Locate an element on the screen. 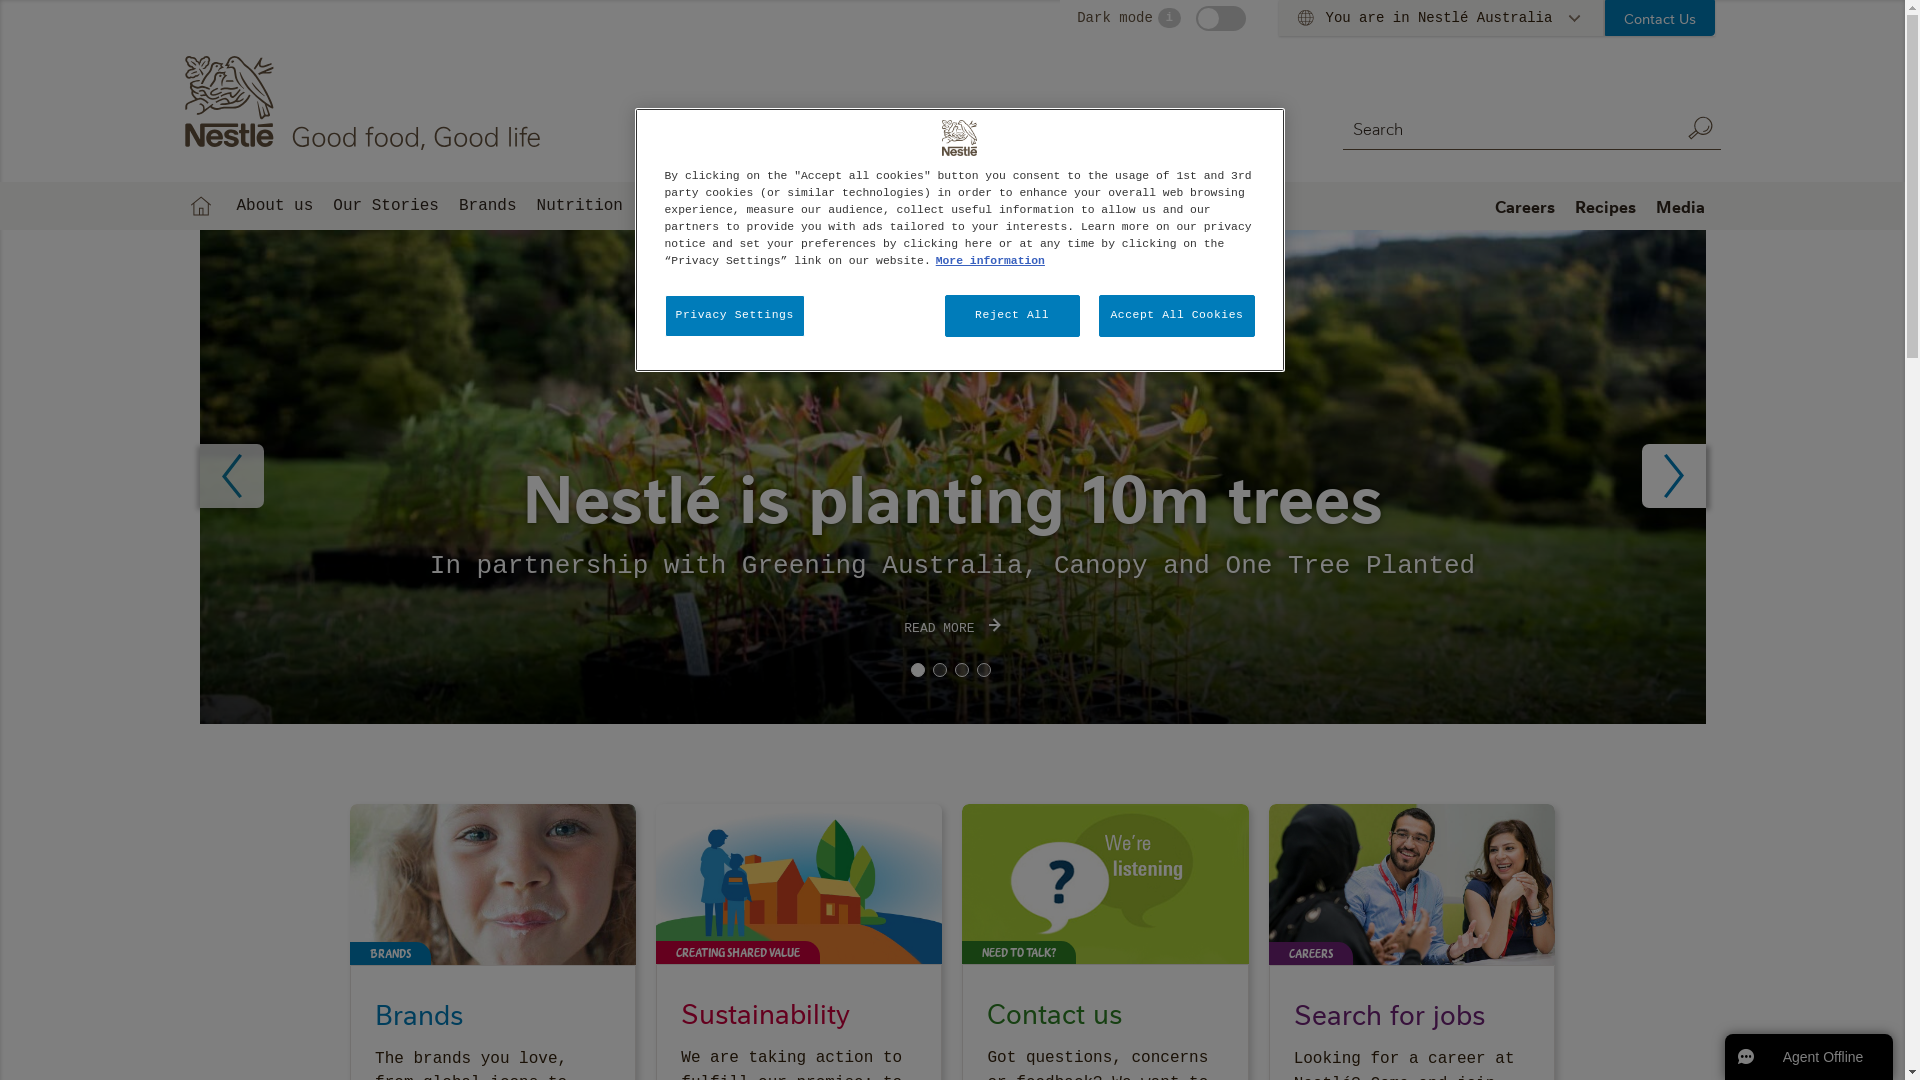 The height and width of the screenshot is (1080, 1920). 2 is located at coordinates (939, 670).